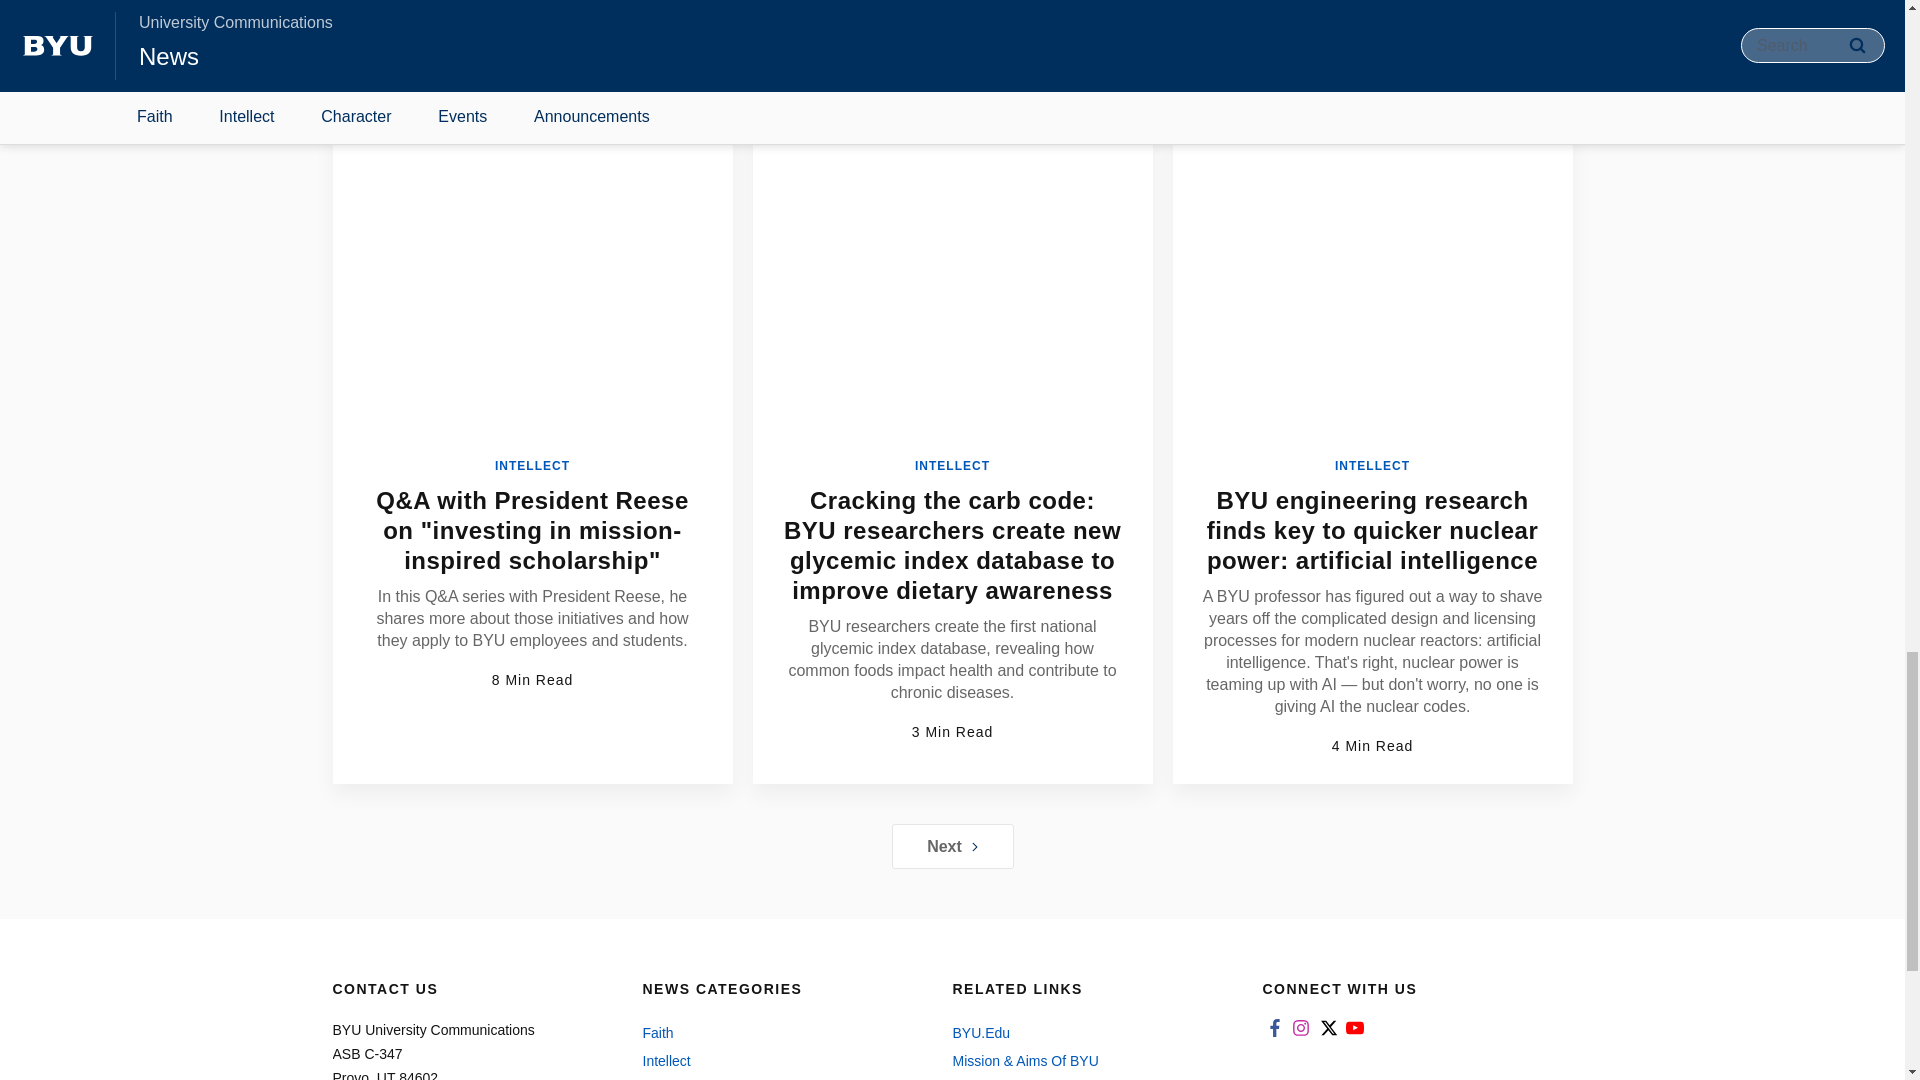 This screenshot has width=1920, height=1080. I want to click on INTELLECT, so click(532, 466).